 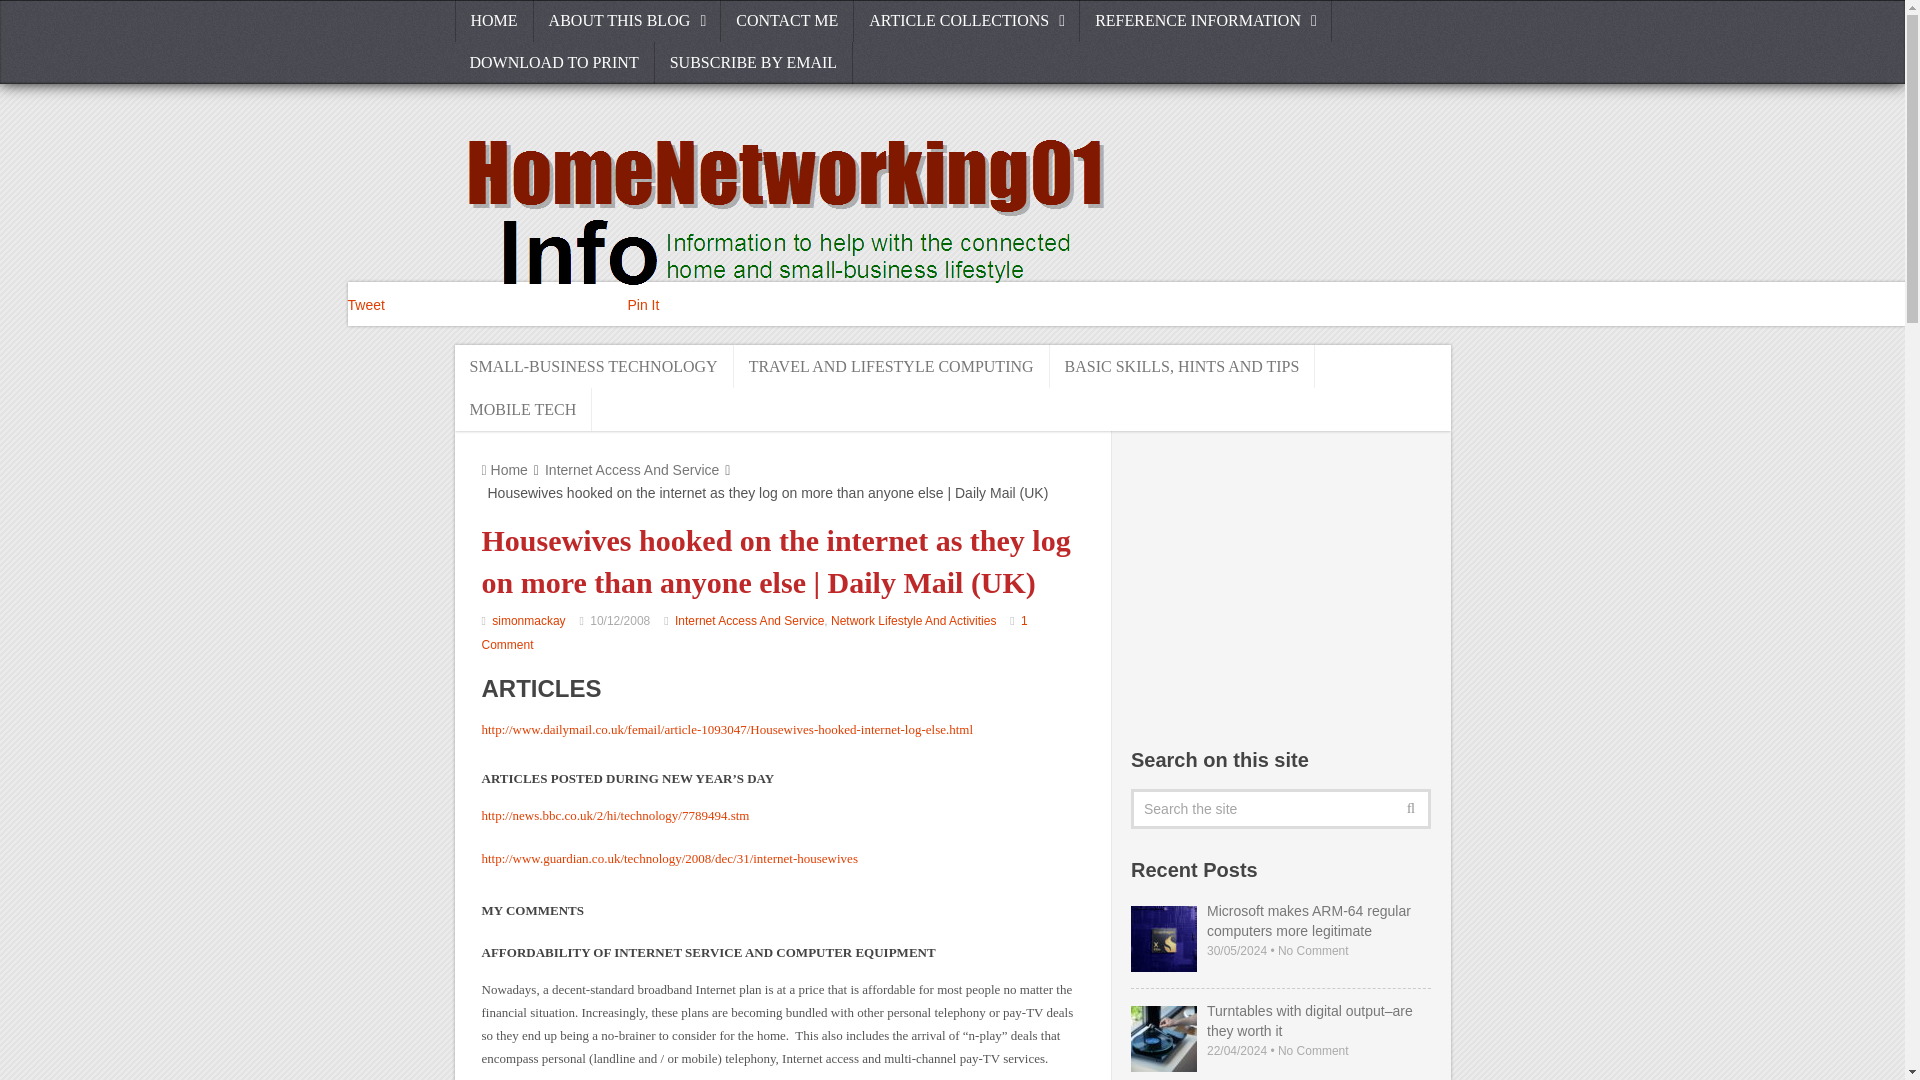 I want to click on Network Lifestyle And Activities, so click(x=914, y=620).